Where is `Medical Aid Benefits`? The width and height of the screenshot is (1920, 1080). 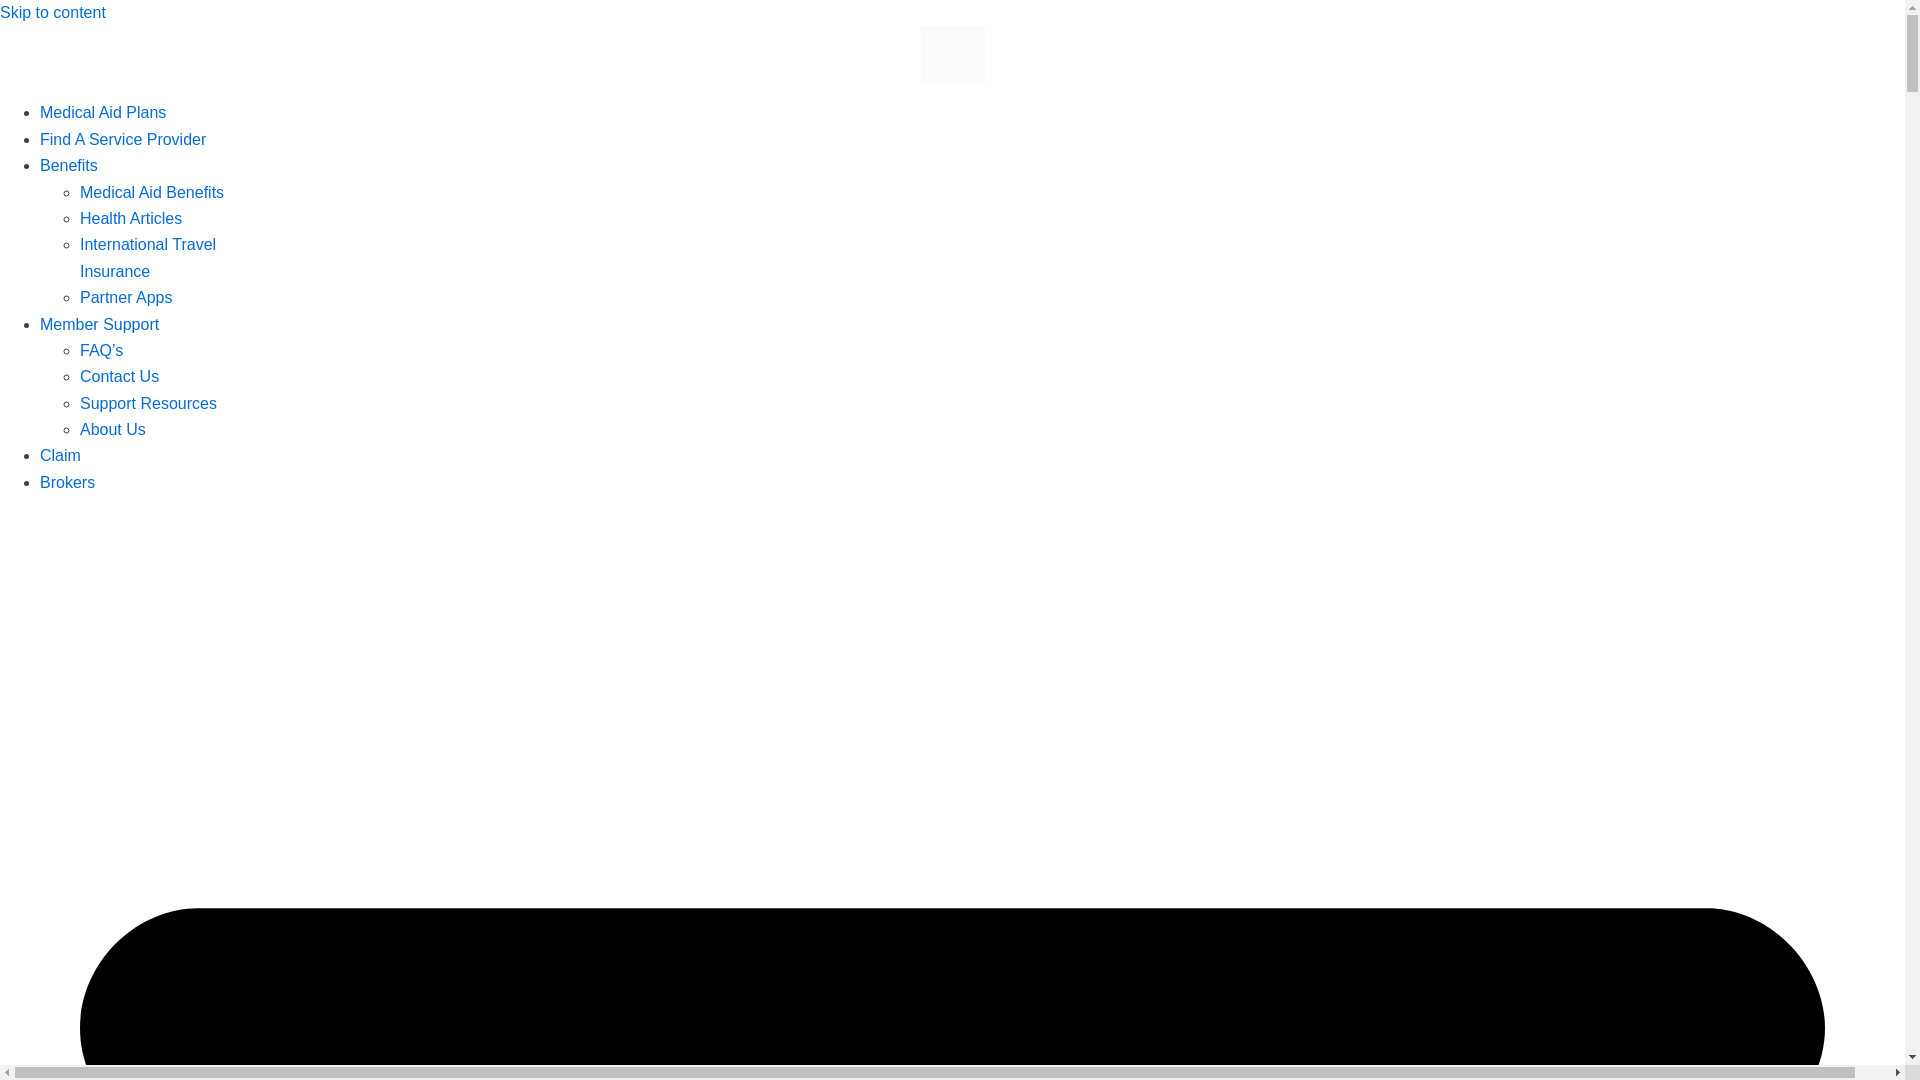
Medical Aid Benefits is located at coordinates (152, 192).